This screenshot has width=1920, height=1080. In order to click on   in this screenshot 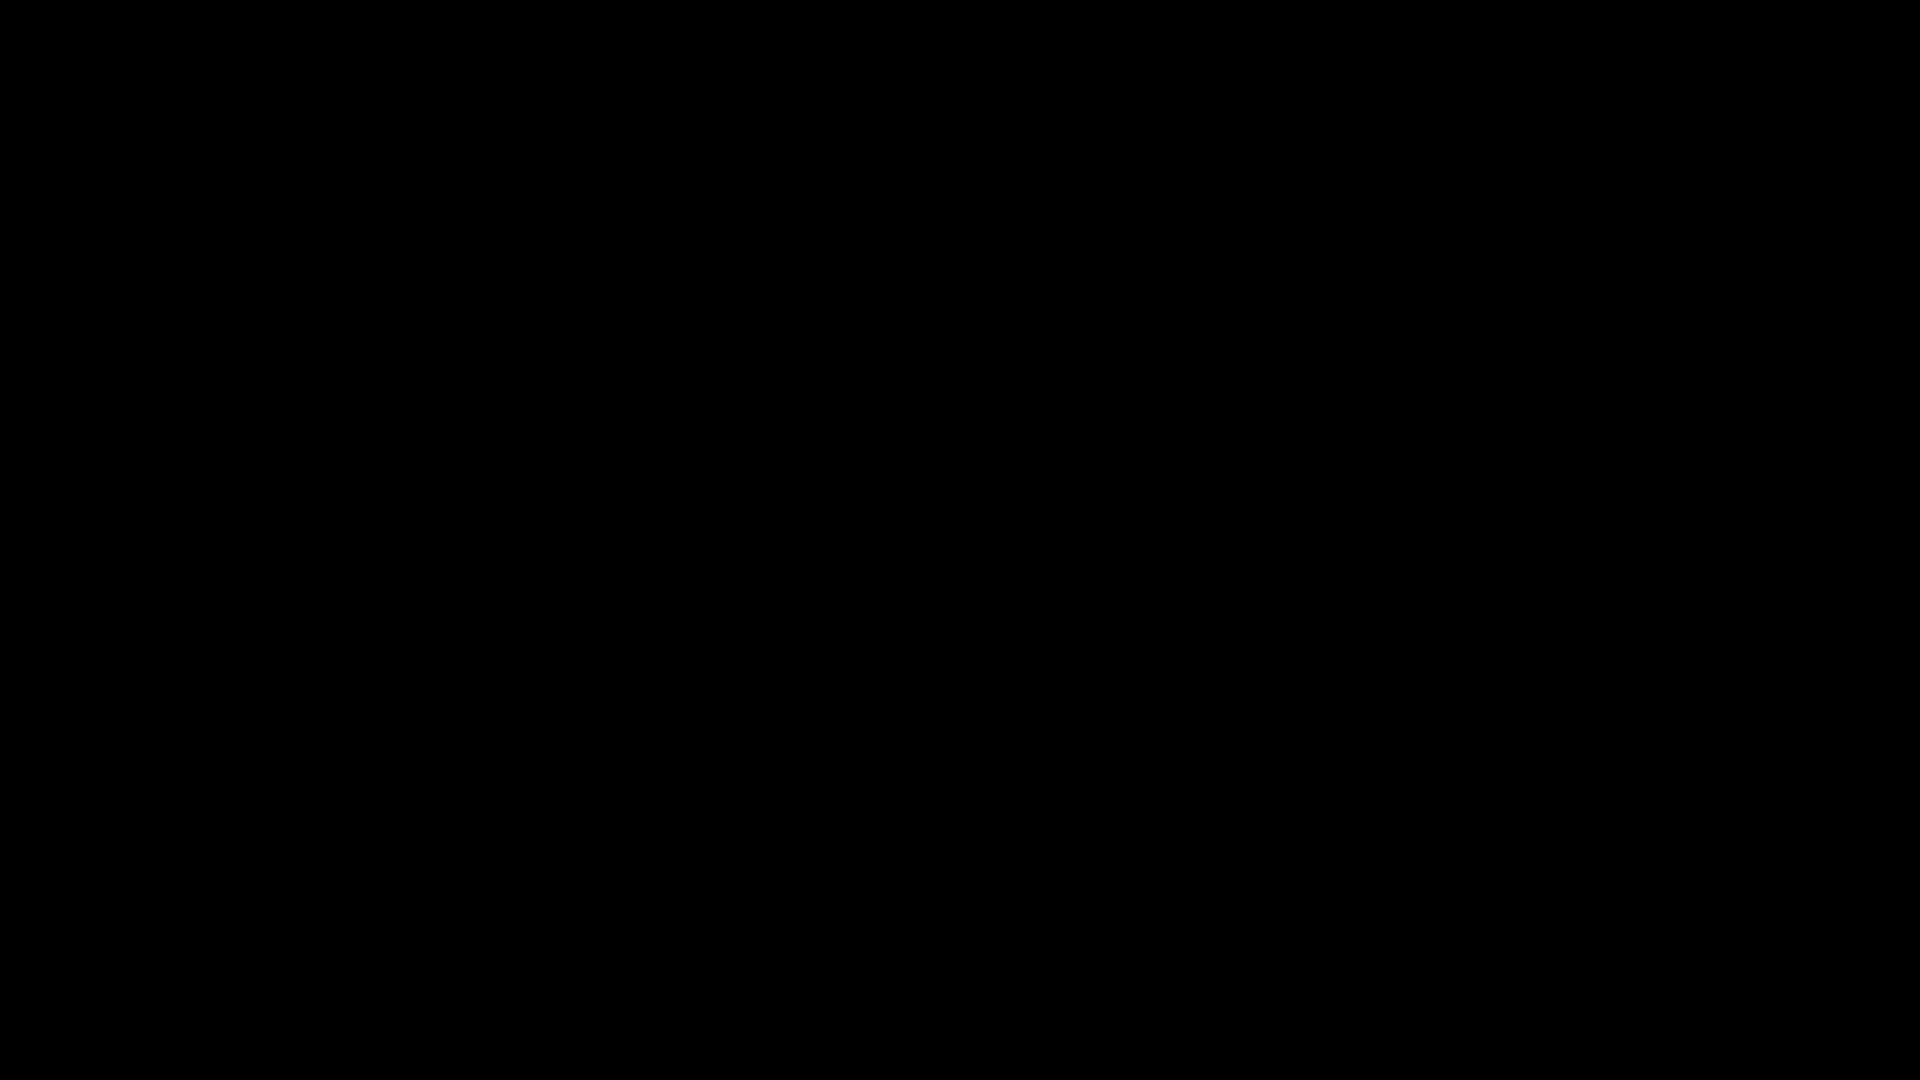, I will do `click(2, 26)`.